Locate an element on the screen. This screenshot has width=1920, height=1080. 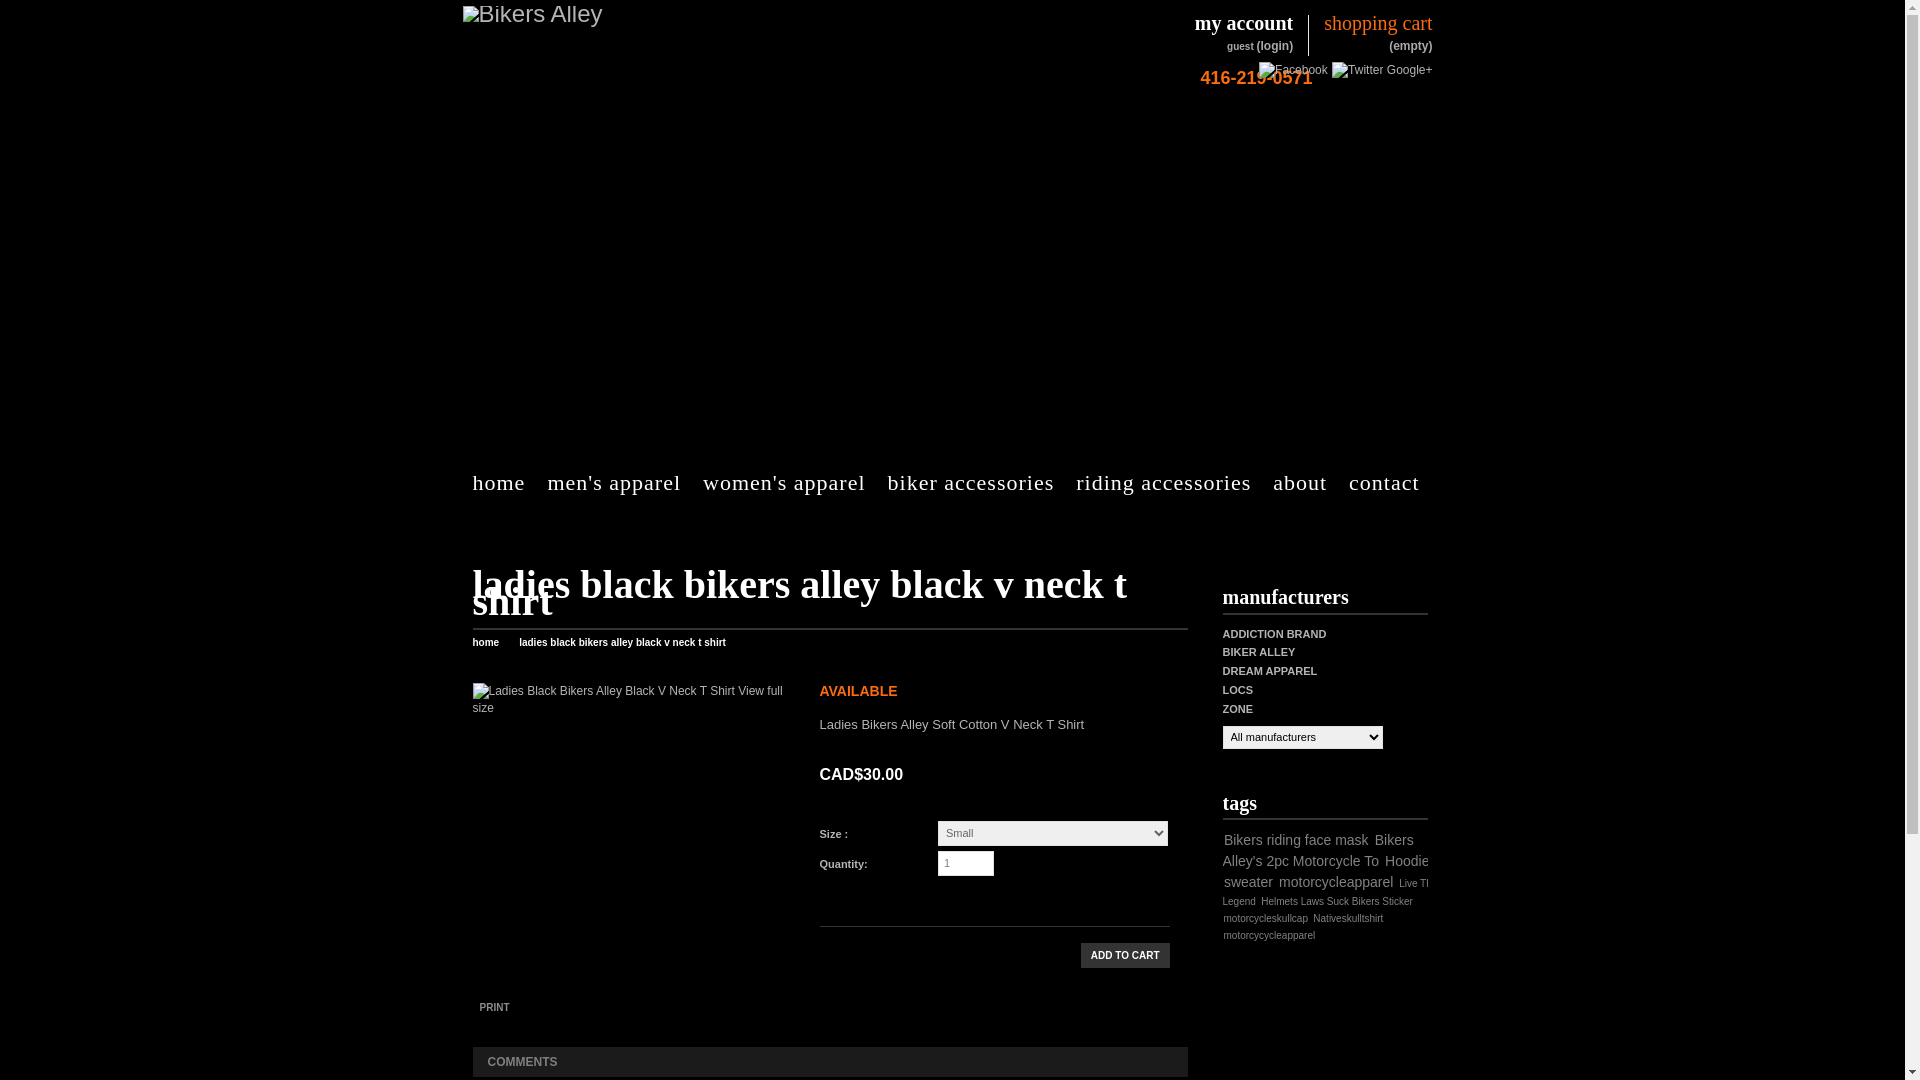
DREAM APPAREL is located at coordinates (1270, 671).